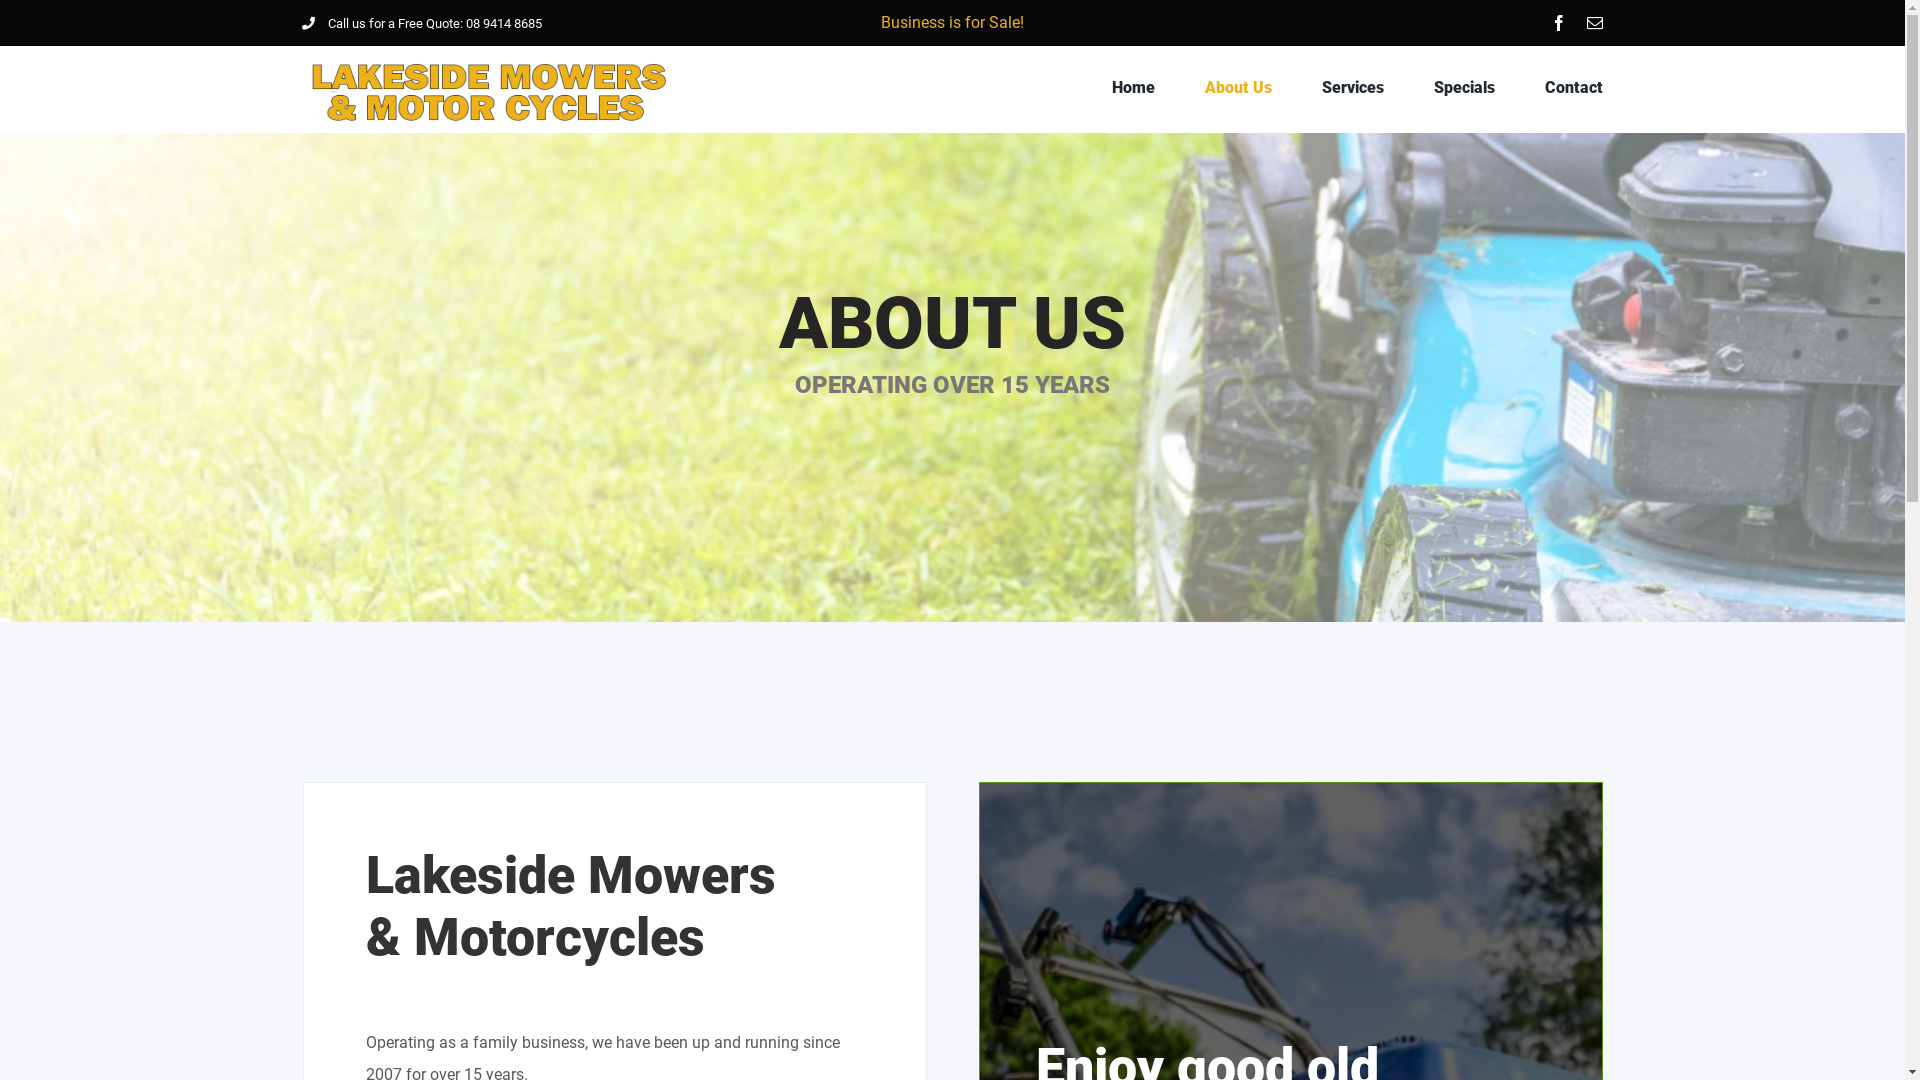  Describe the element at coordinates (422, 24) in the screenshot. I see `Call us for a Free Quote: 08 9414 8685` at that location.